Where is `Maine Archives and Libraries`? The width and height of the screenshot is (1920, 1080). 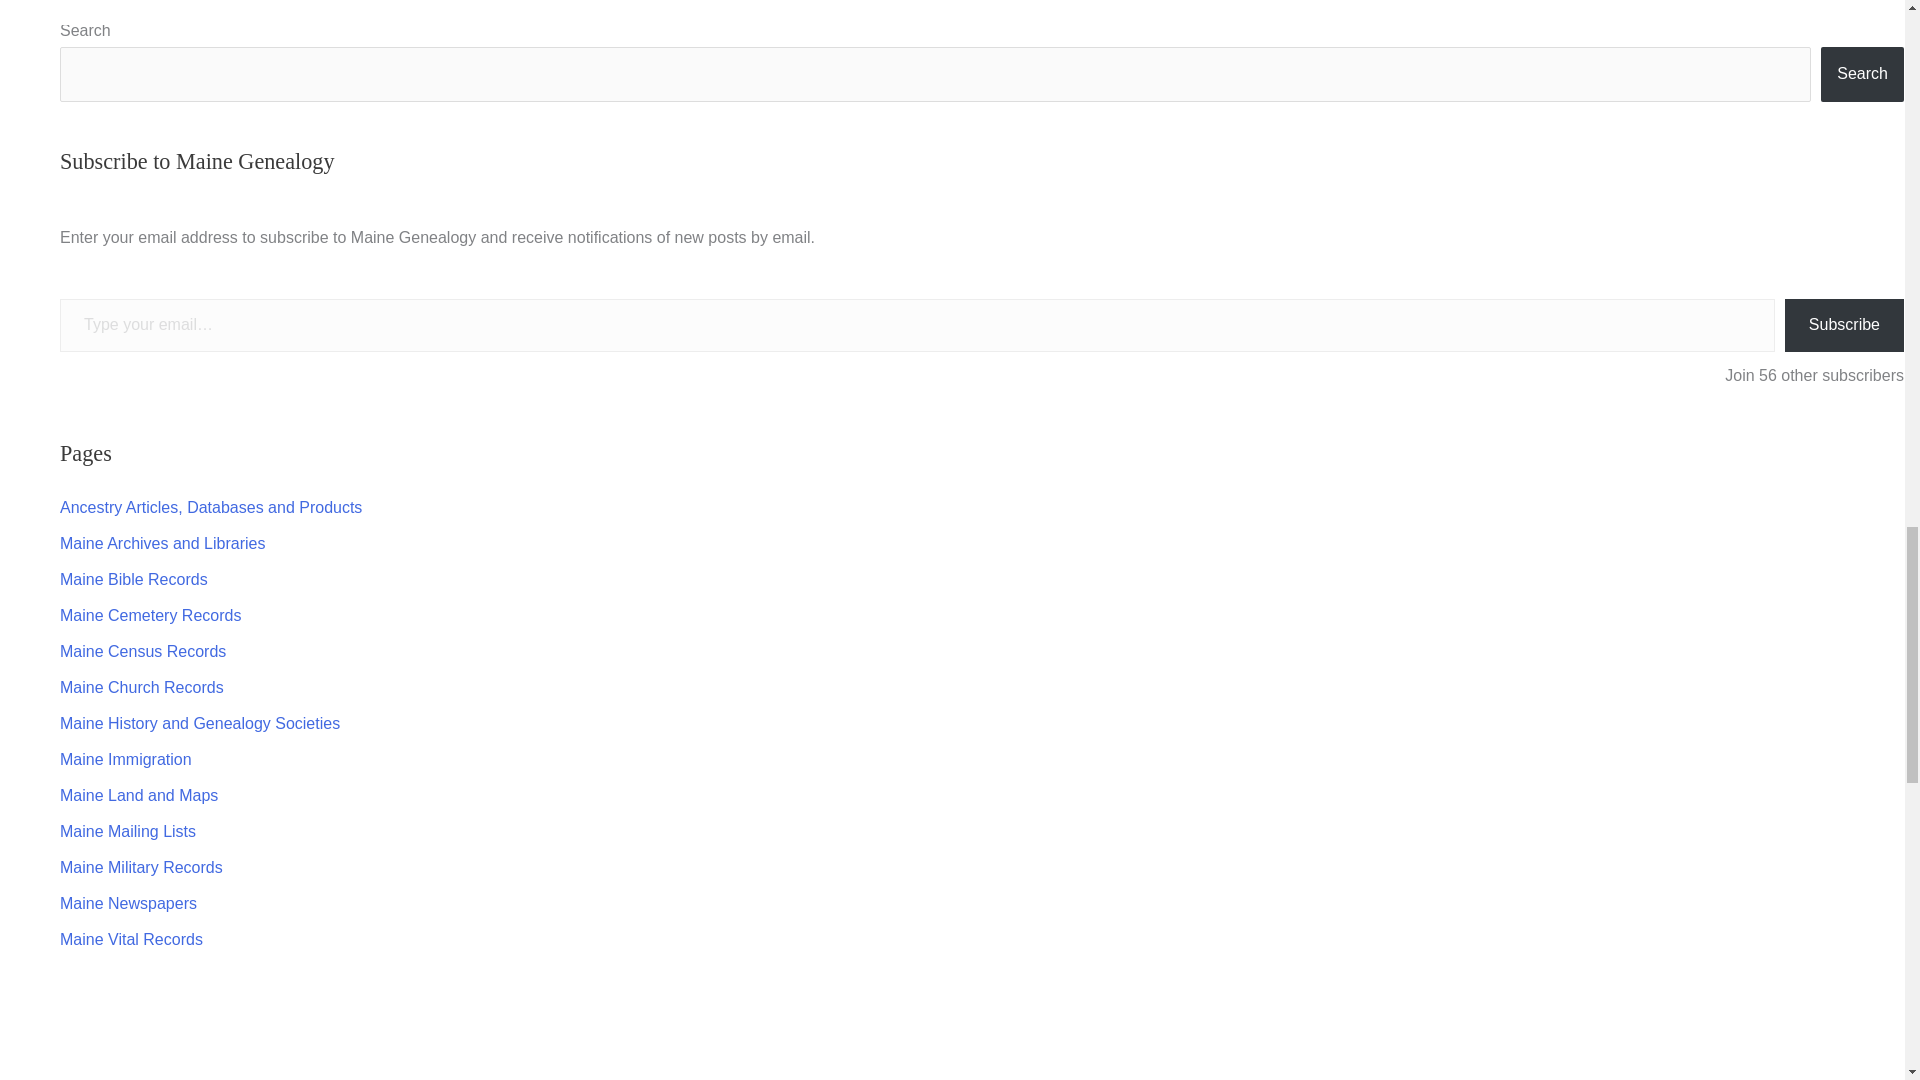 Maine Archives and Libraries is located at coordinates (162, 542).